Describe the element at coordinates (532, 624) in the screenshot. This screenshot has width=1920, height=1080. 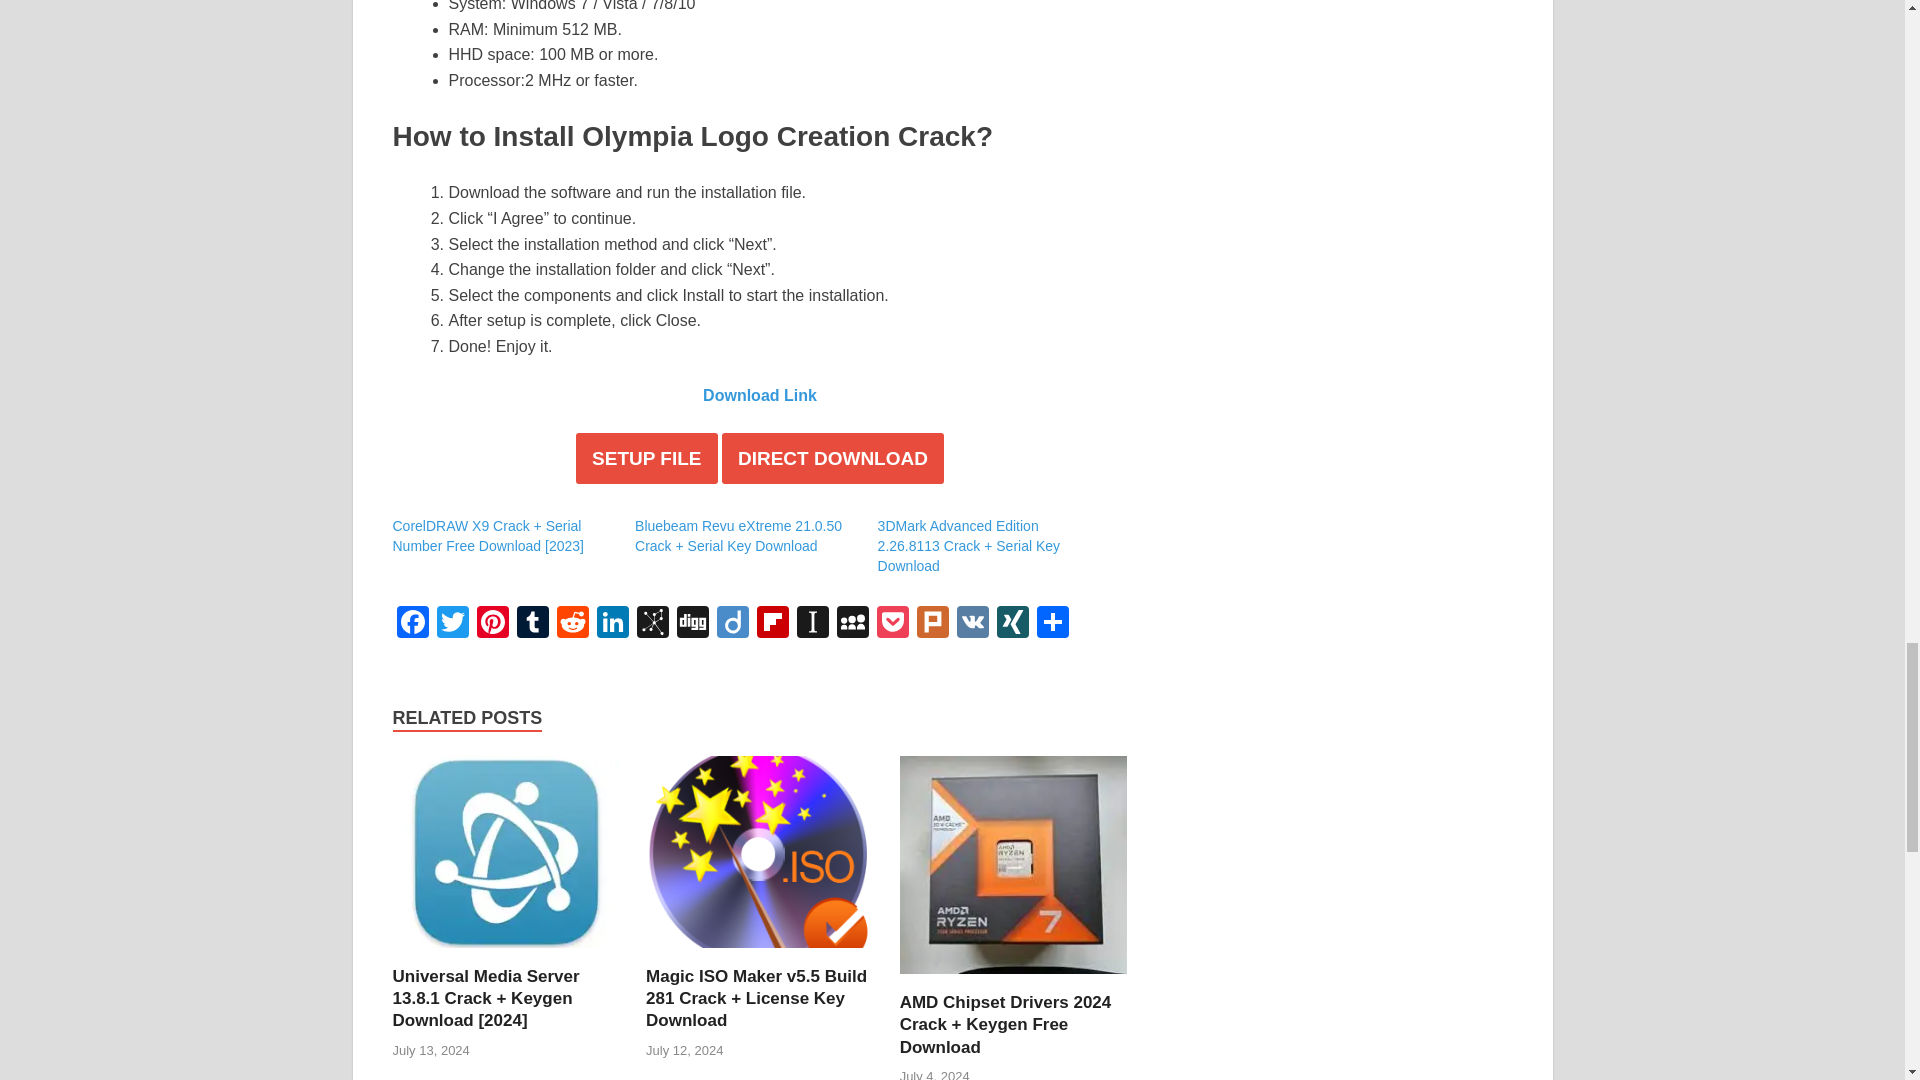
I see `Tumblr` at that location.